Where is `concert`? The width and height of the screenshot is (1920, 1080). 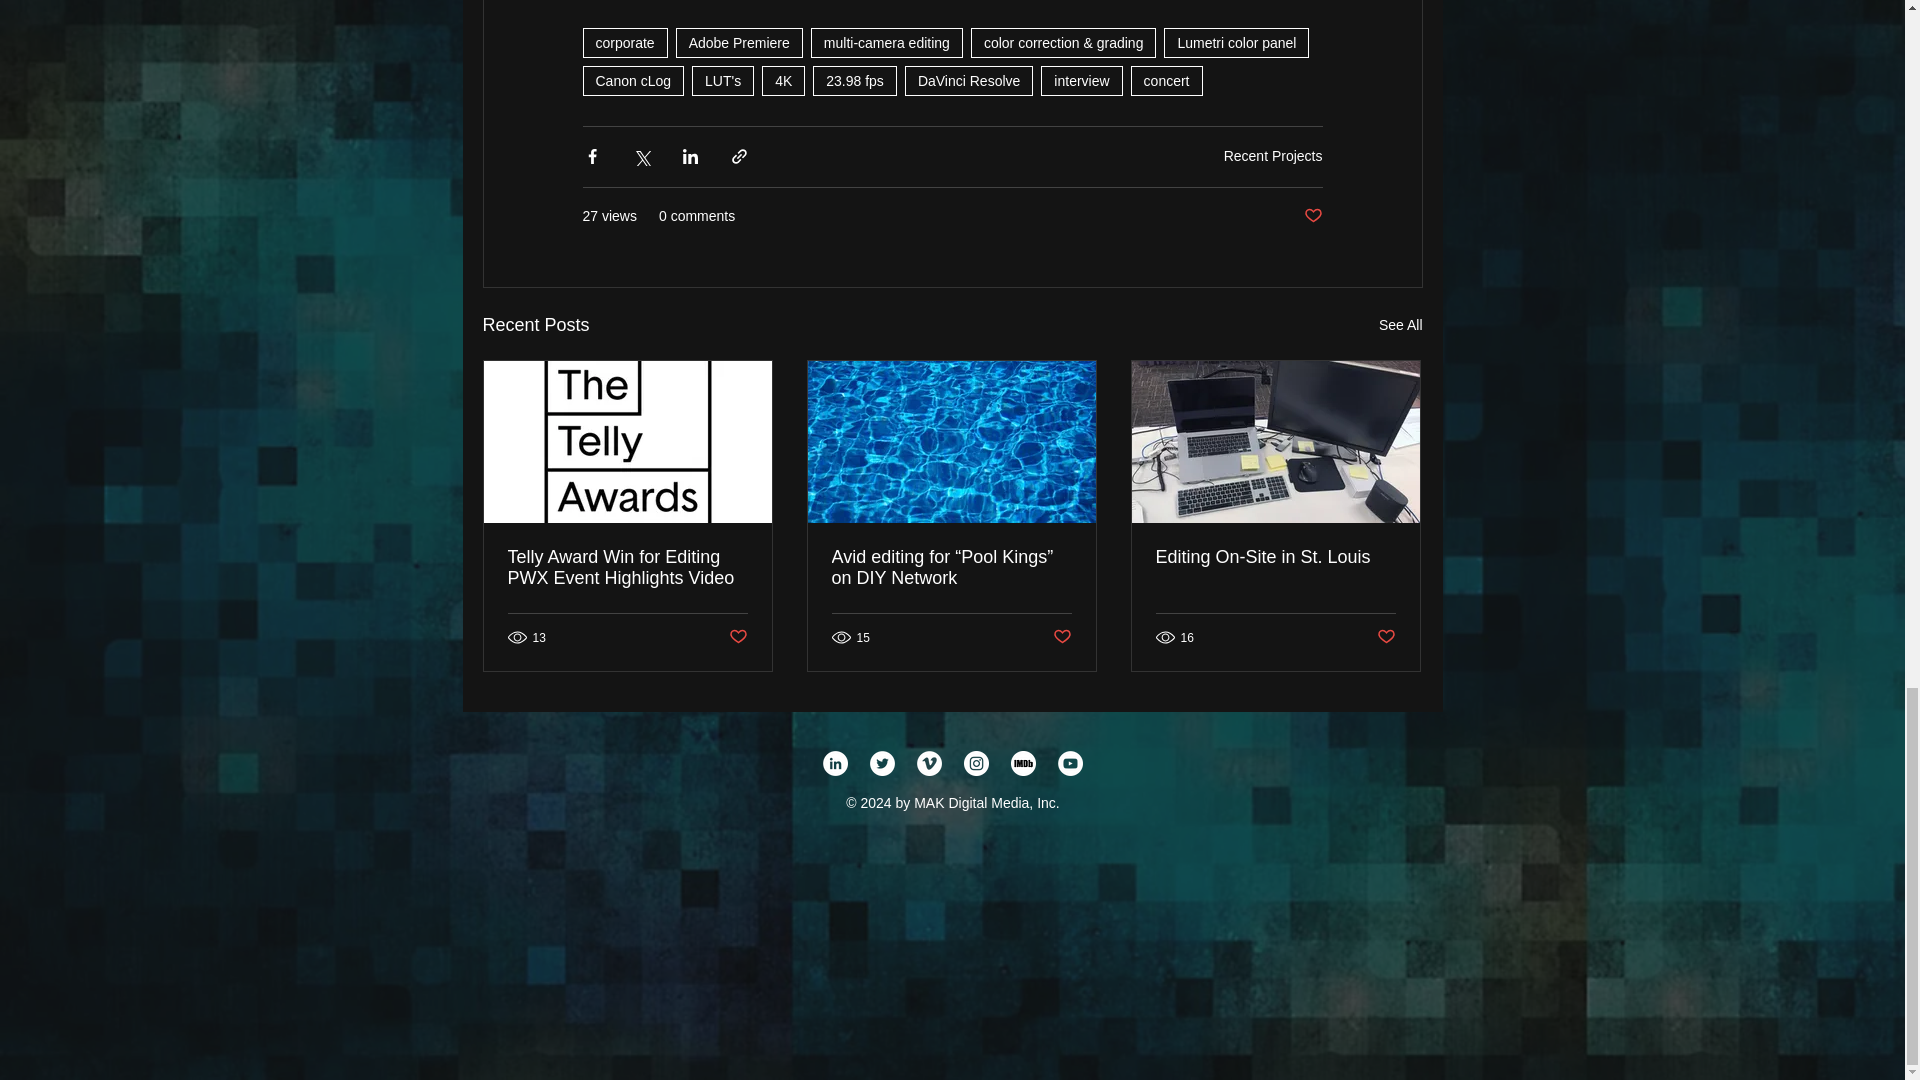
concert is located at coordinates (1166, 80).